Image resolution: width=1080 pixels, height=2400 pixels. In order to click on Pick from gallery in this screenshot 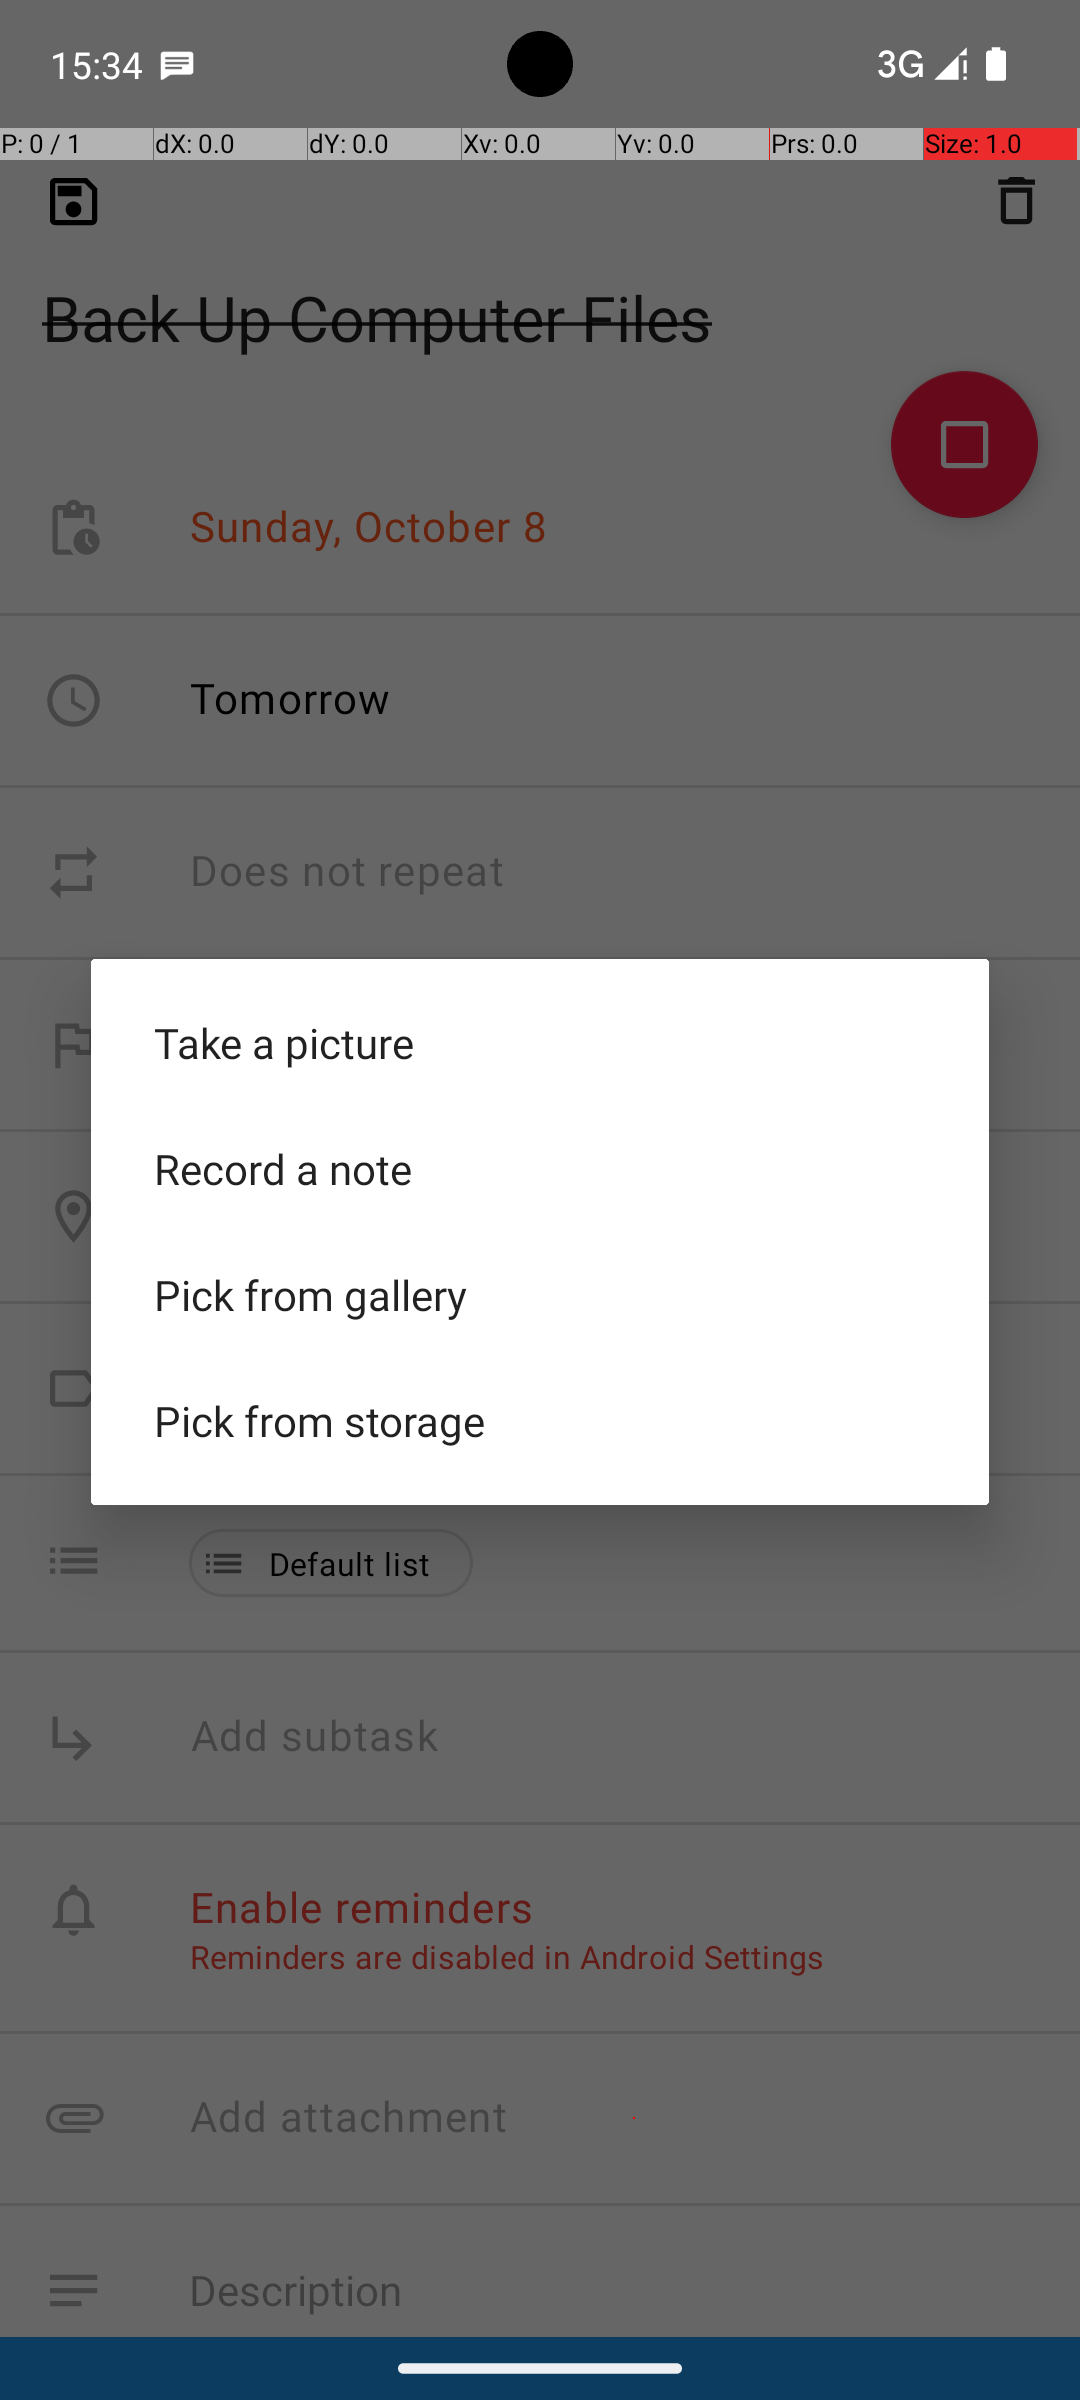, I will do `click(540, 1295)`.